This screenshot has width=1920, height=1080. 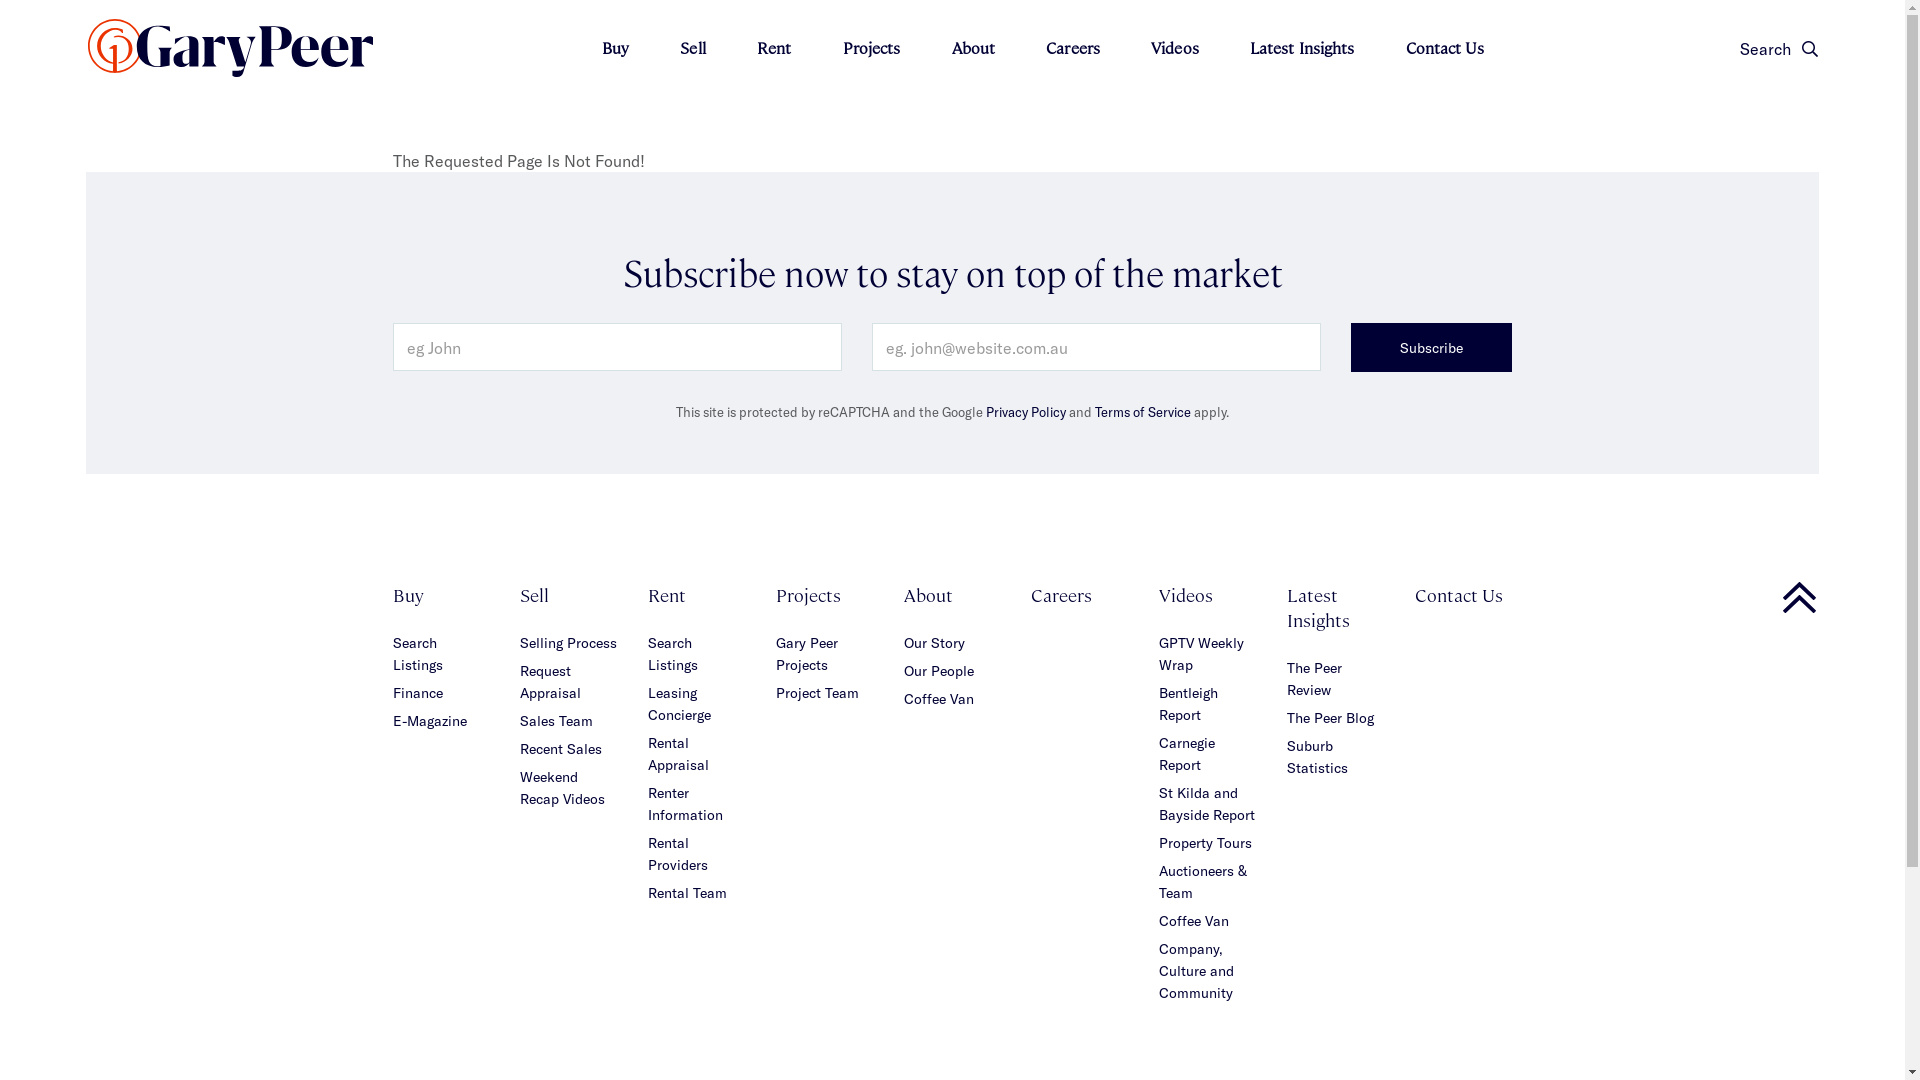 I want to click on Recent Sales, so click(x=561, y=748).